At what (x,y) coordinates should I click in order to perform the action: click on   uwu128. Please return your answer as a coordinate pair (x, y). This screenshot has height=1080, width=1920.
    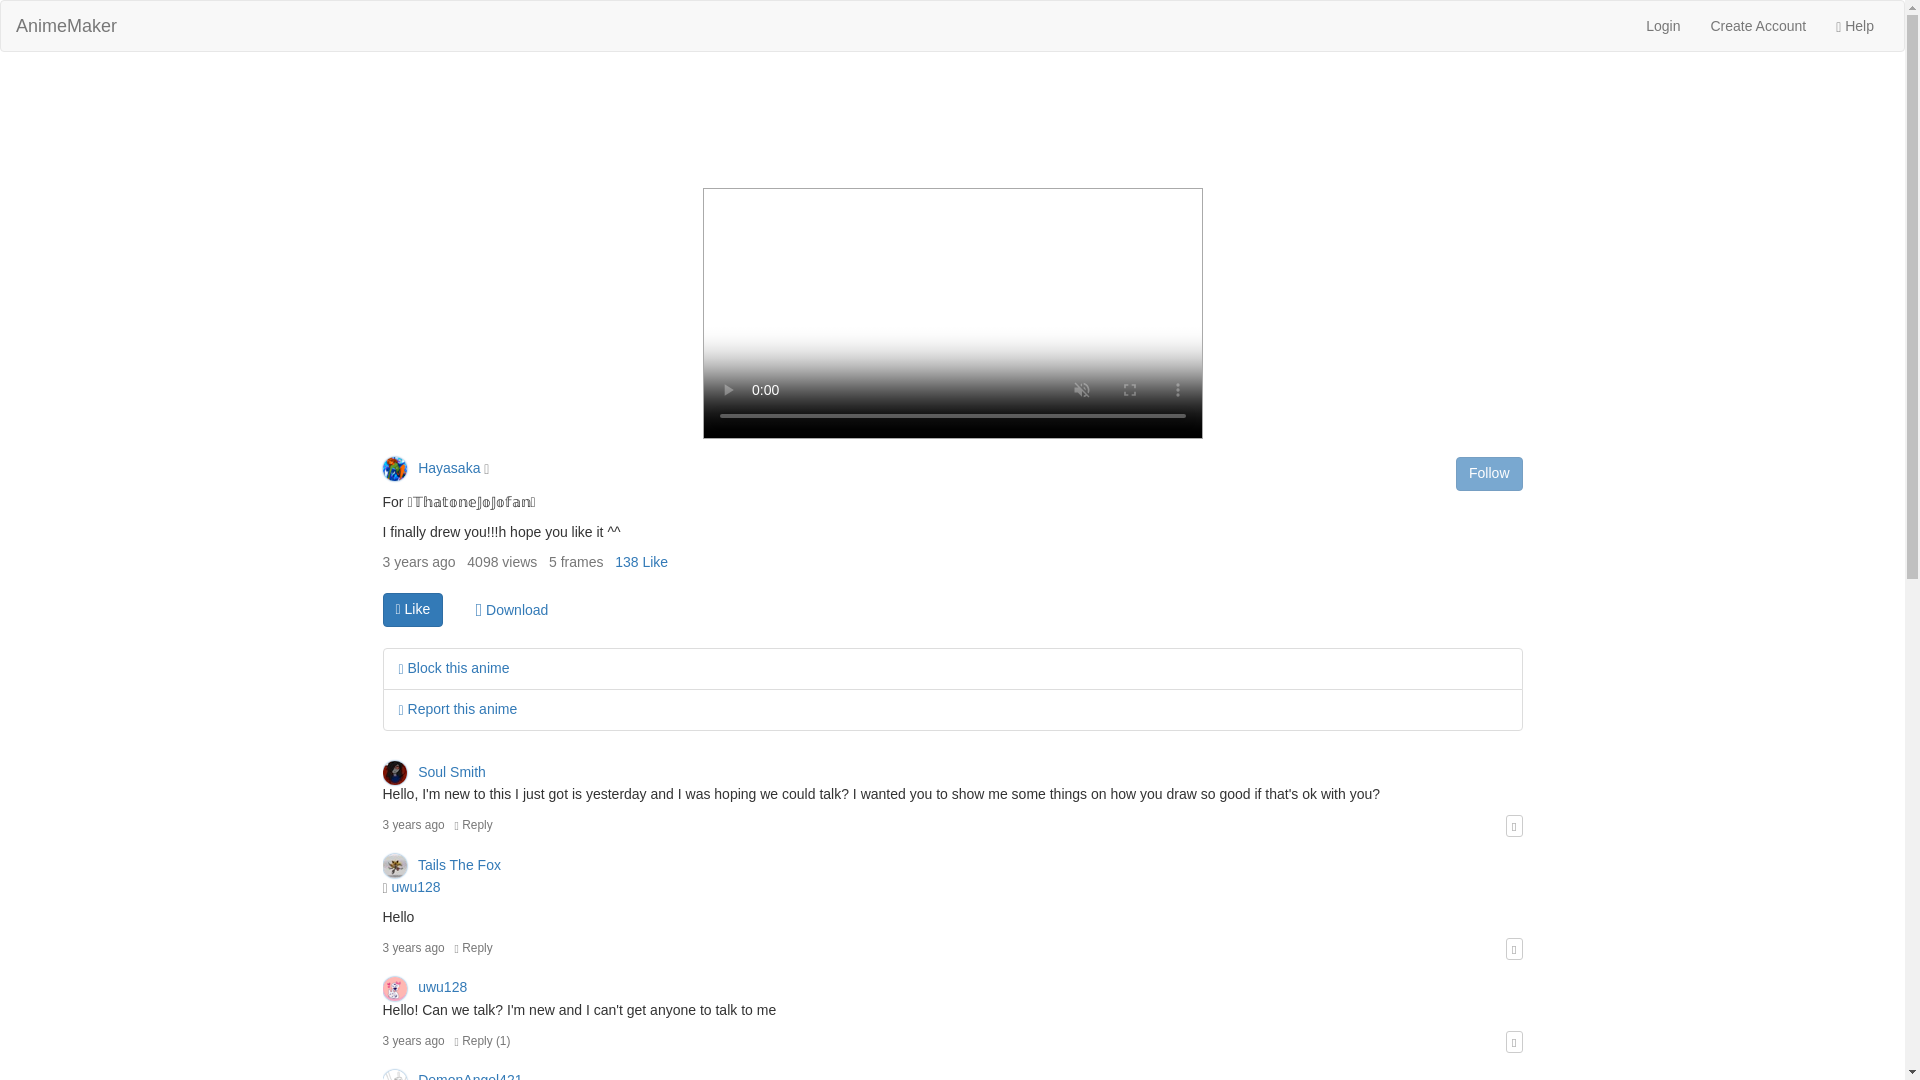
    Looking at the image, I should click on (424, 986).